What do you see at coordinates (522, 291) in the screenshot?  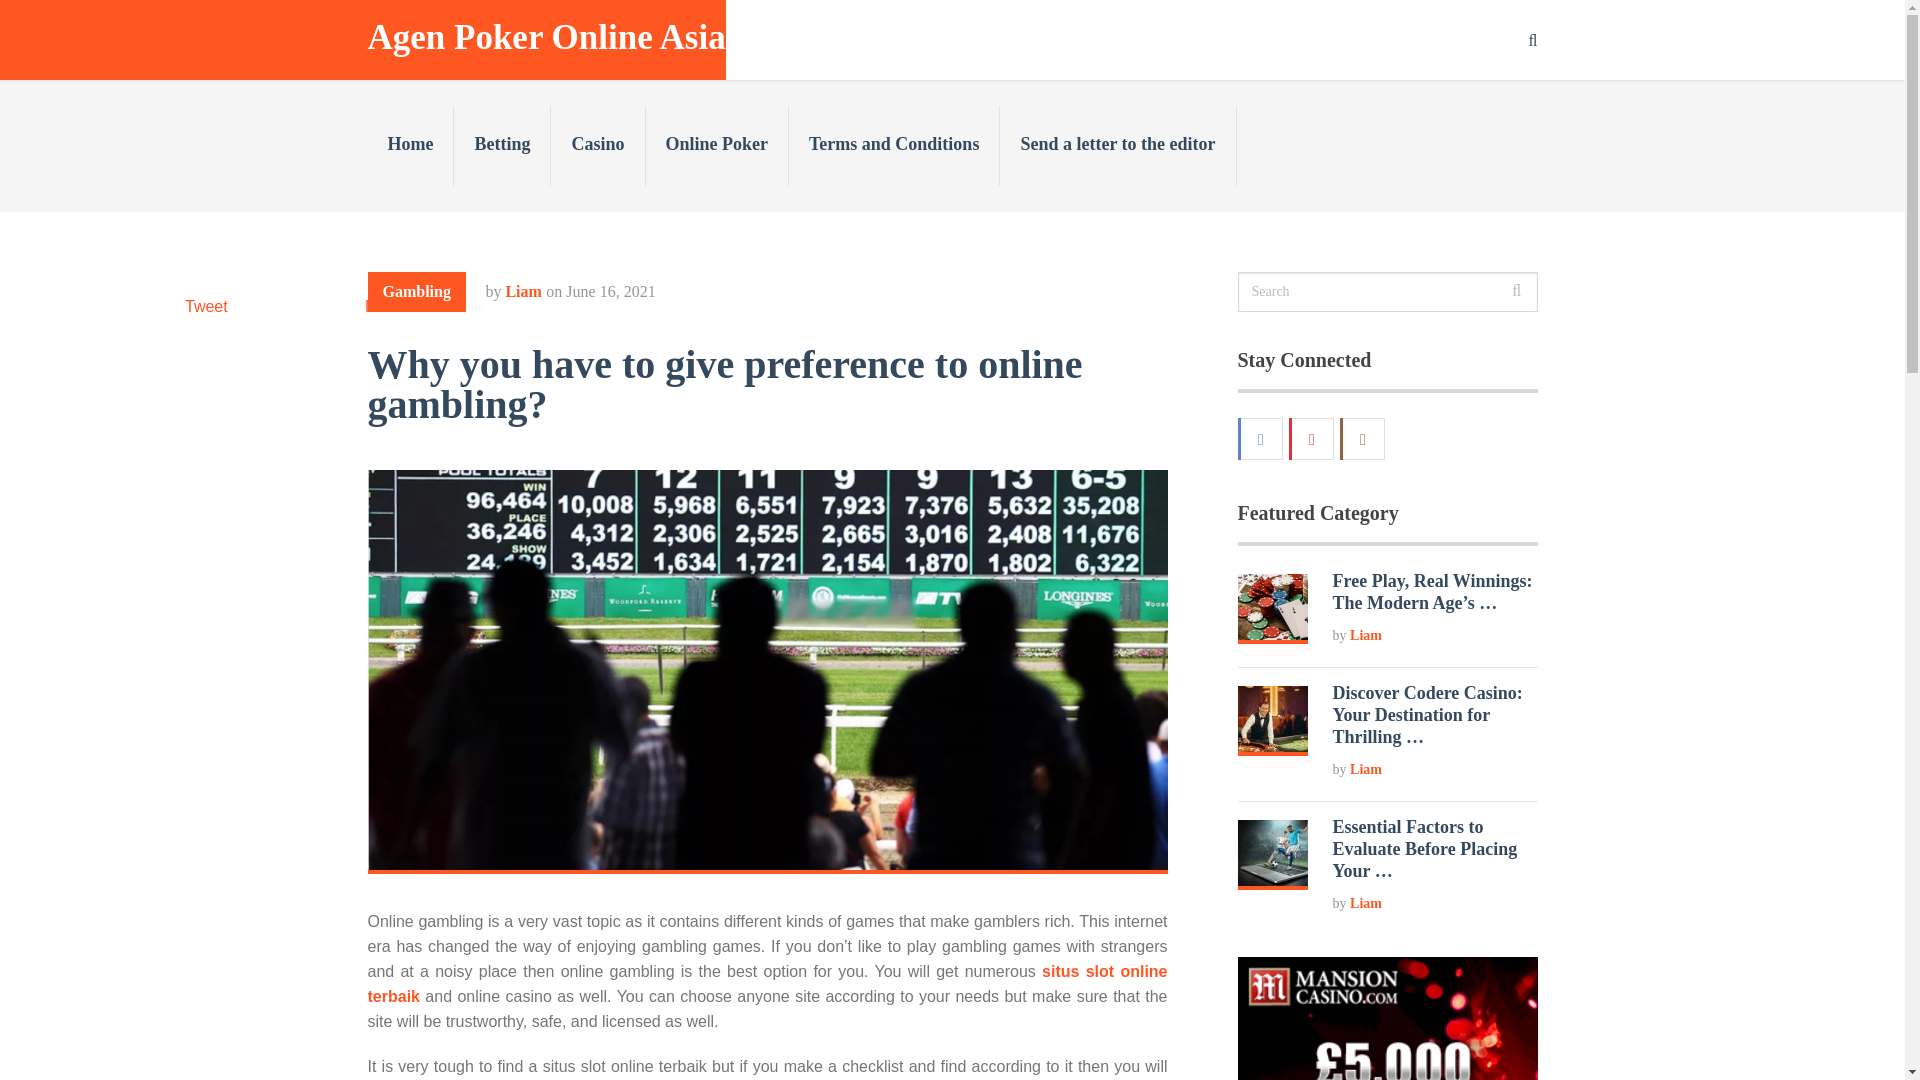 I see `Posts by Liam` at bounding box center [522, 291].